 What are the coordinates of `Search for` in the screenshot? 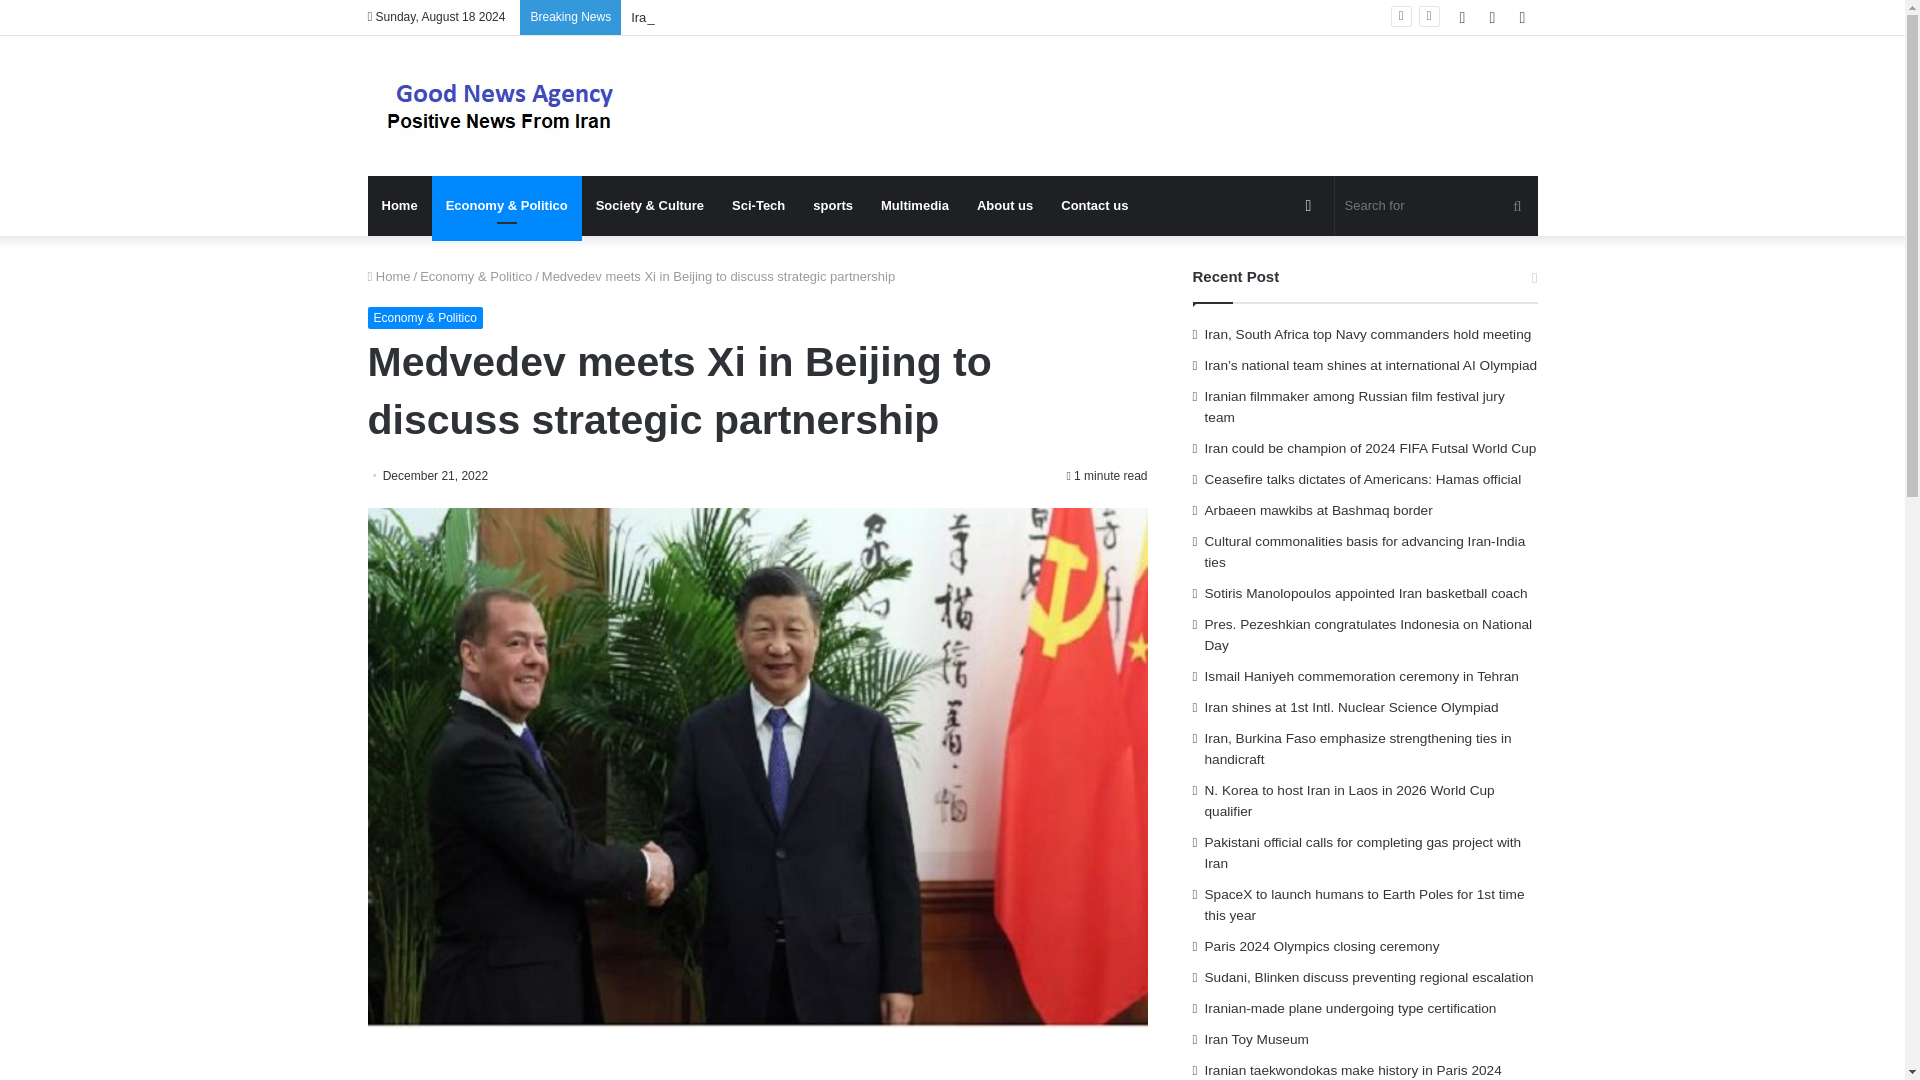 It's located at (1436, 206).